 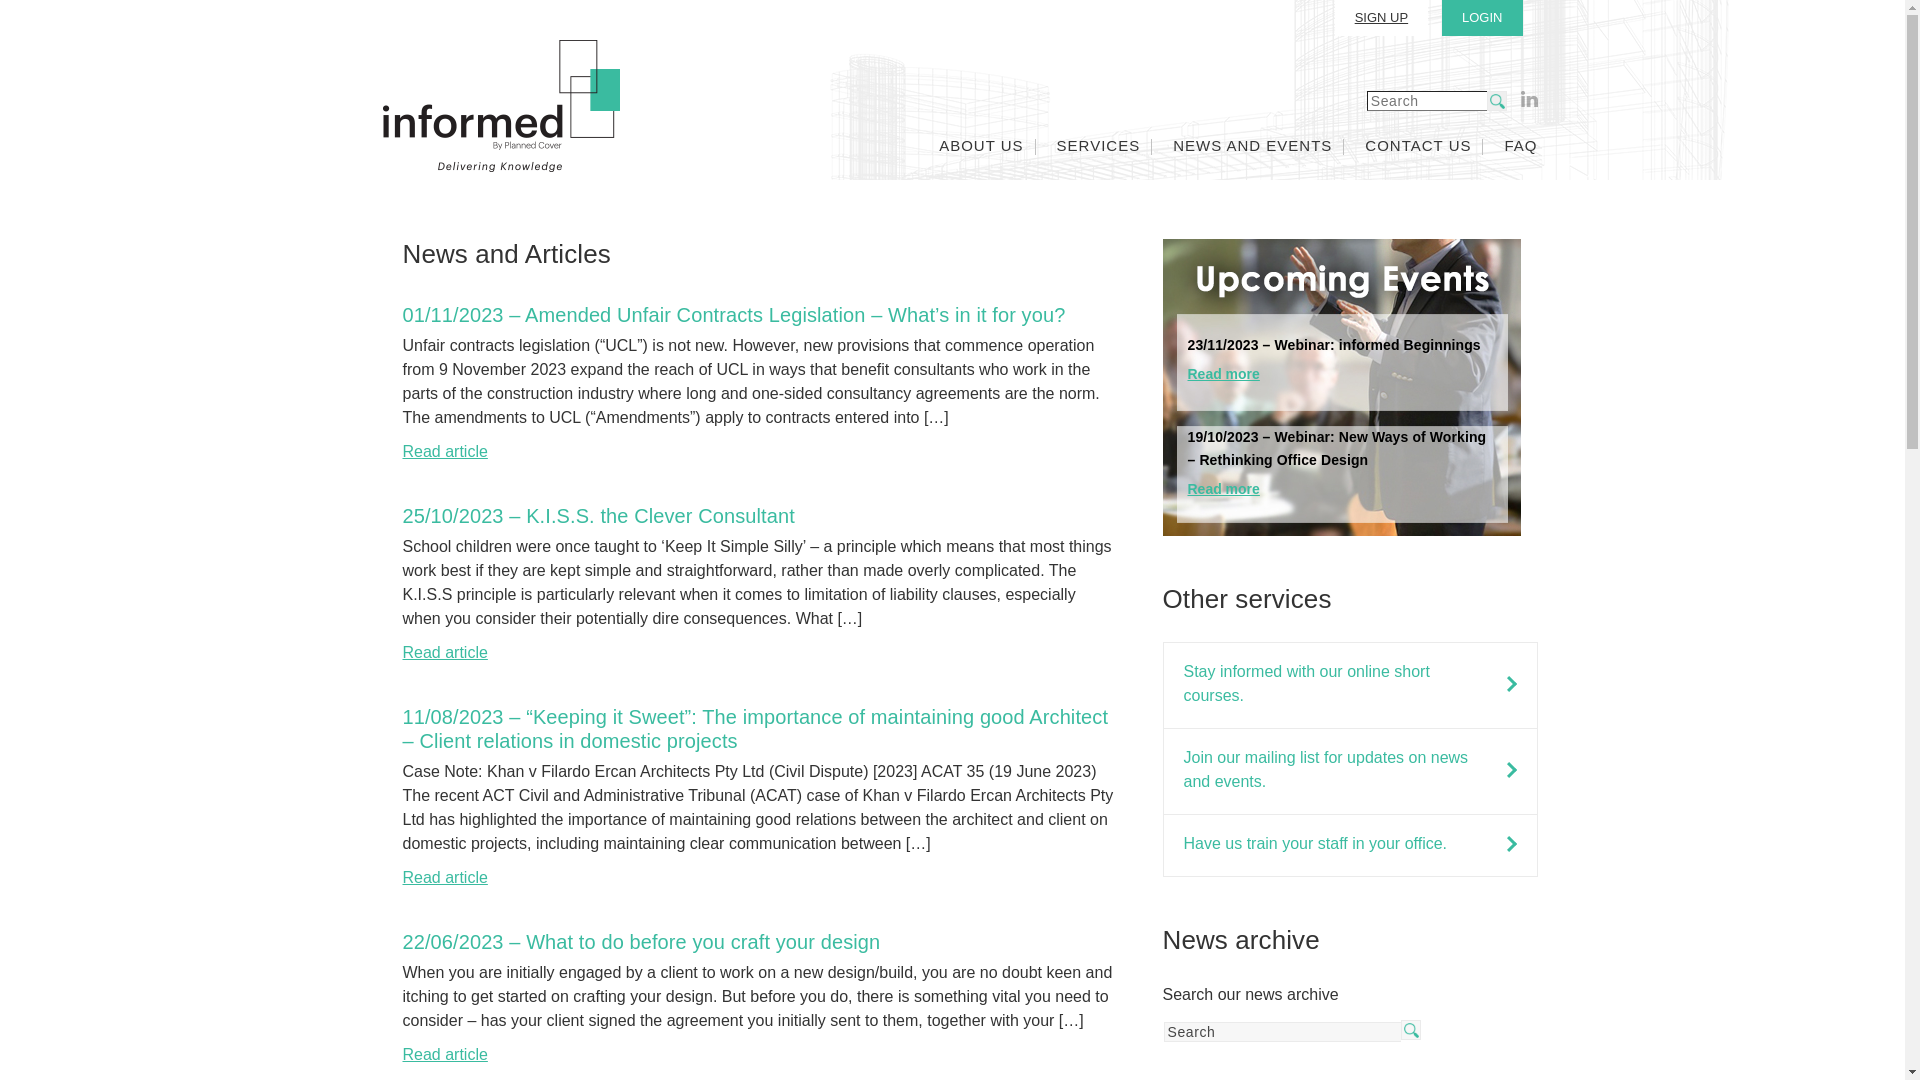 What do you see at coordinates (1224, 374) in the screenshot?
I see `Read more` at bounding box center [1224, 374].